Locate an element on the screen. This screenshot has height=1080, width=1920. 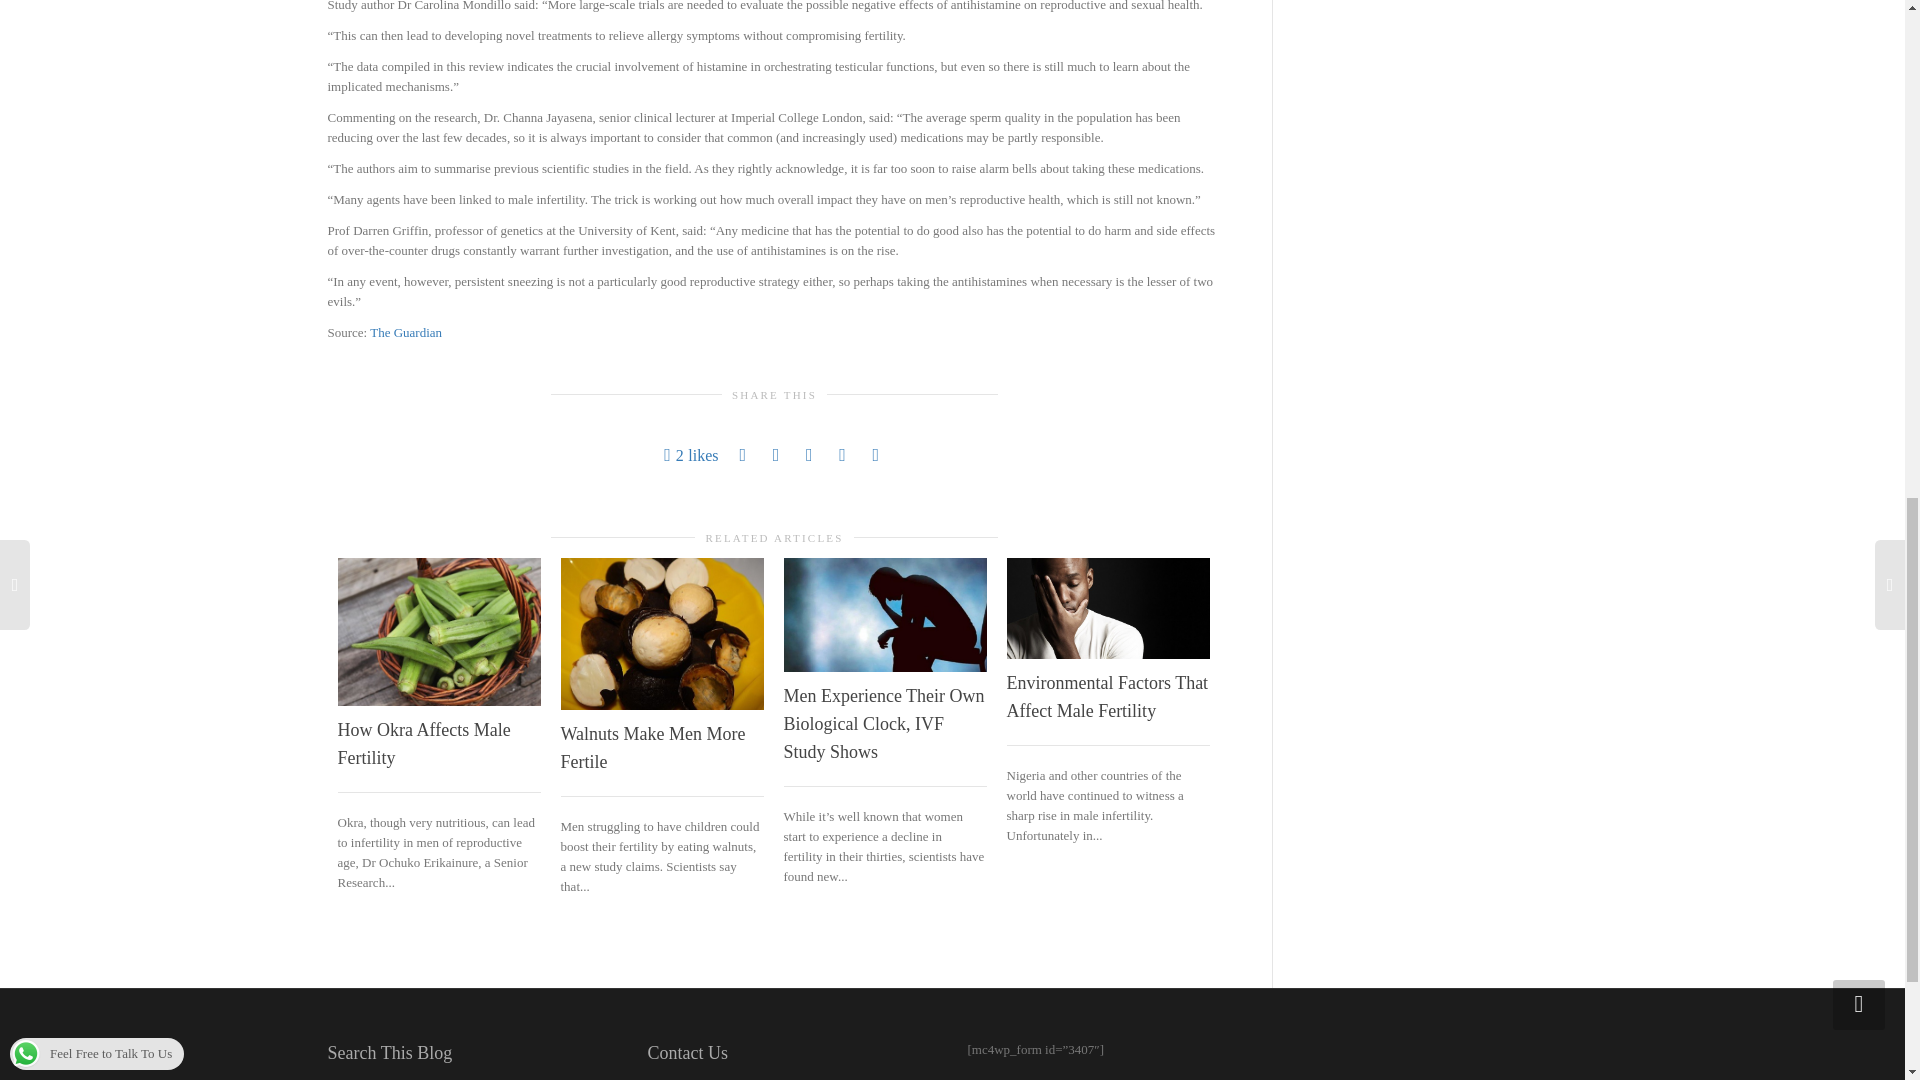
Men Experience Their Own Biological Clock, IVF Study Shows is located at coordinates (884, 724).